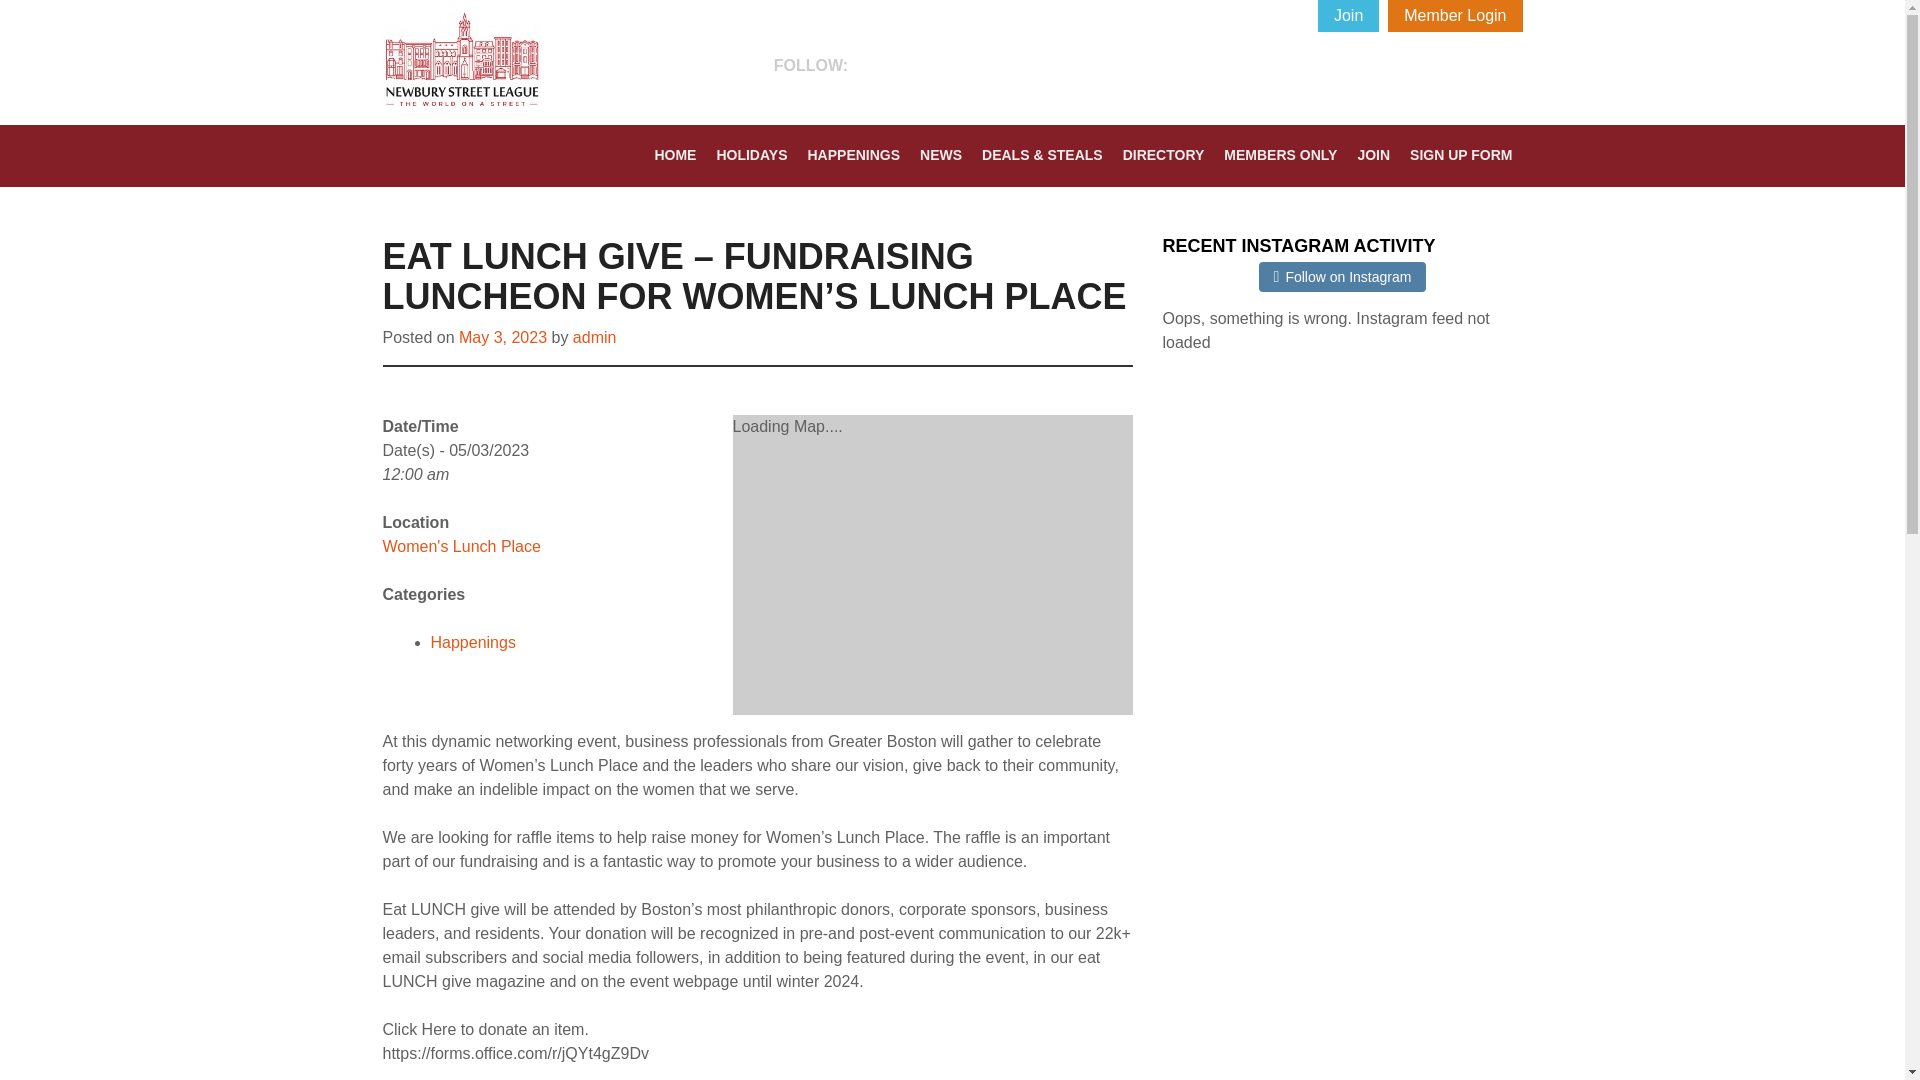  I want to click on Women's Lunch Place, so click(460, 546).